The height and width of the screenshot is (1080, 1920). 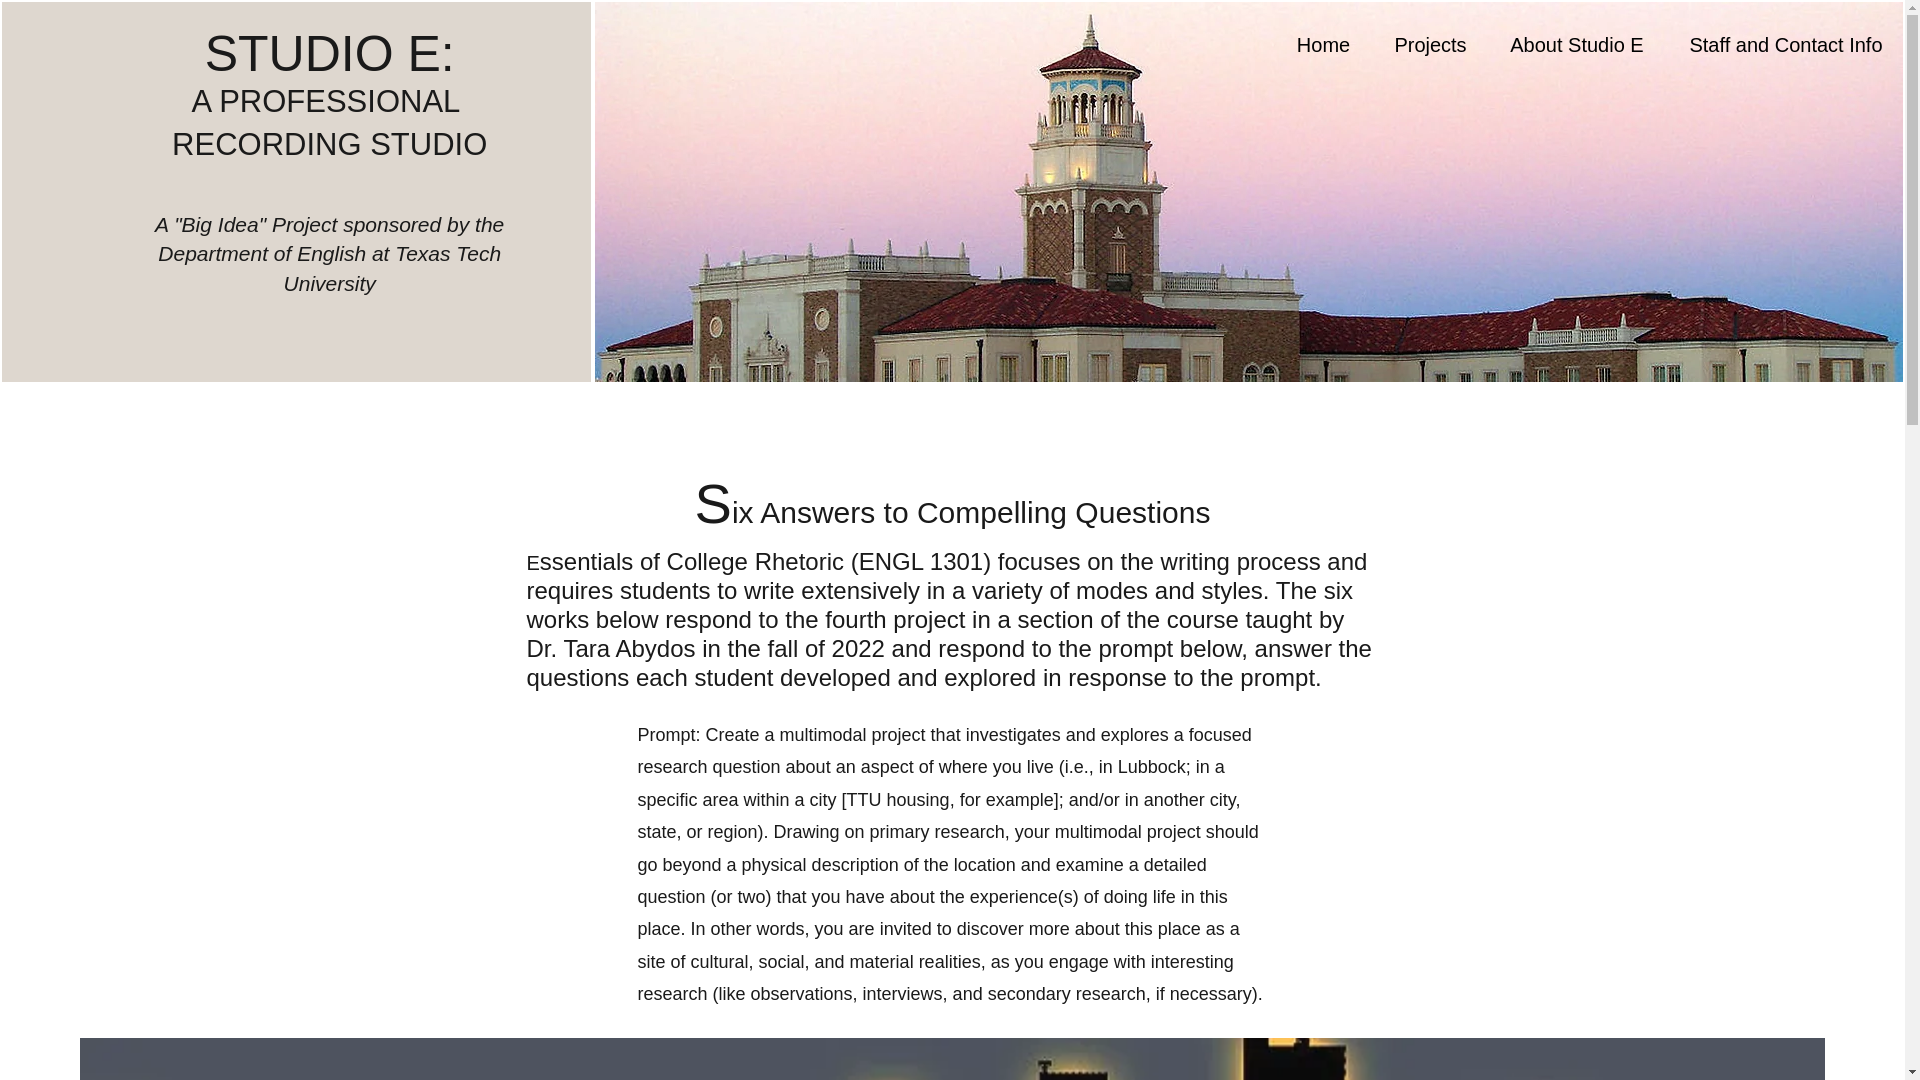 I want to click on About Studio E, so click(x=1577, y=45).